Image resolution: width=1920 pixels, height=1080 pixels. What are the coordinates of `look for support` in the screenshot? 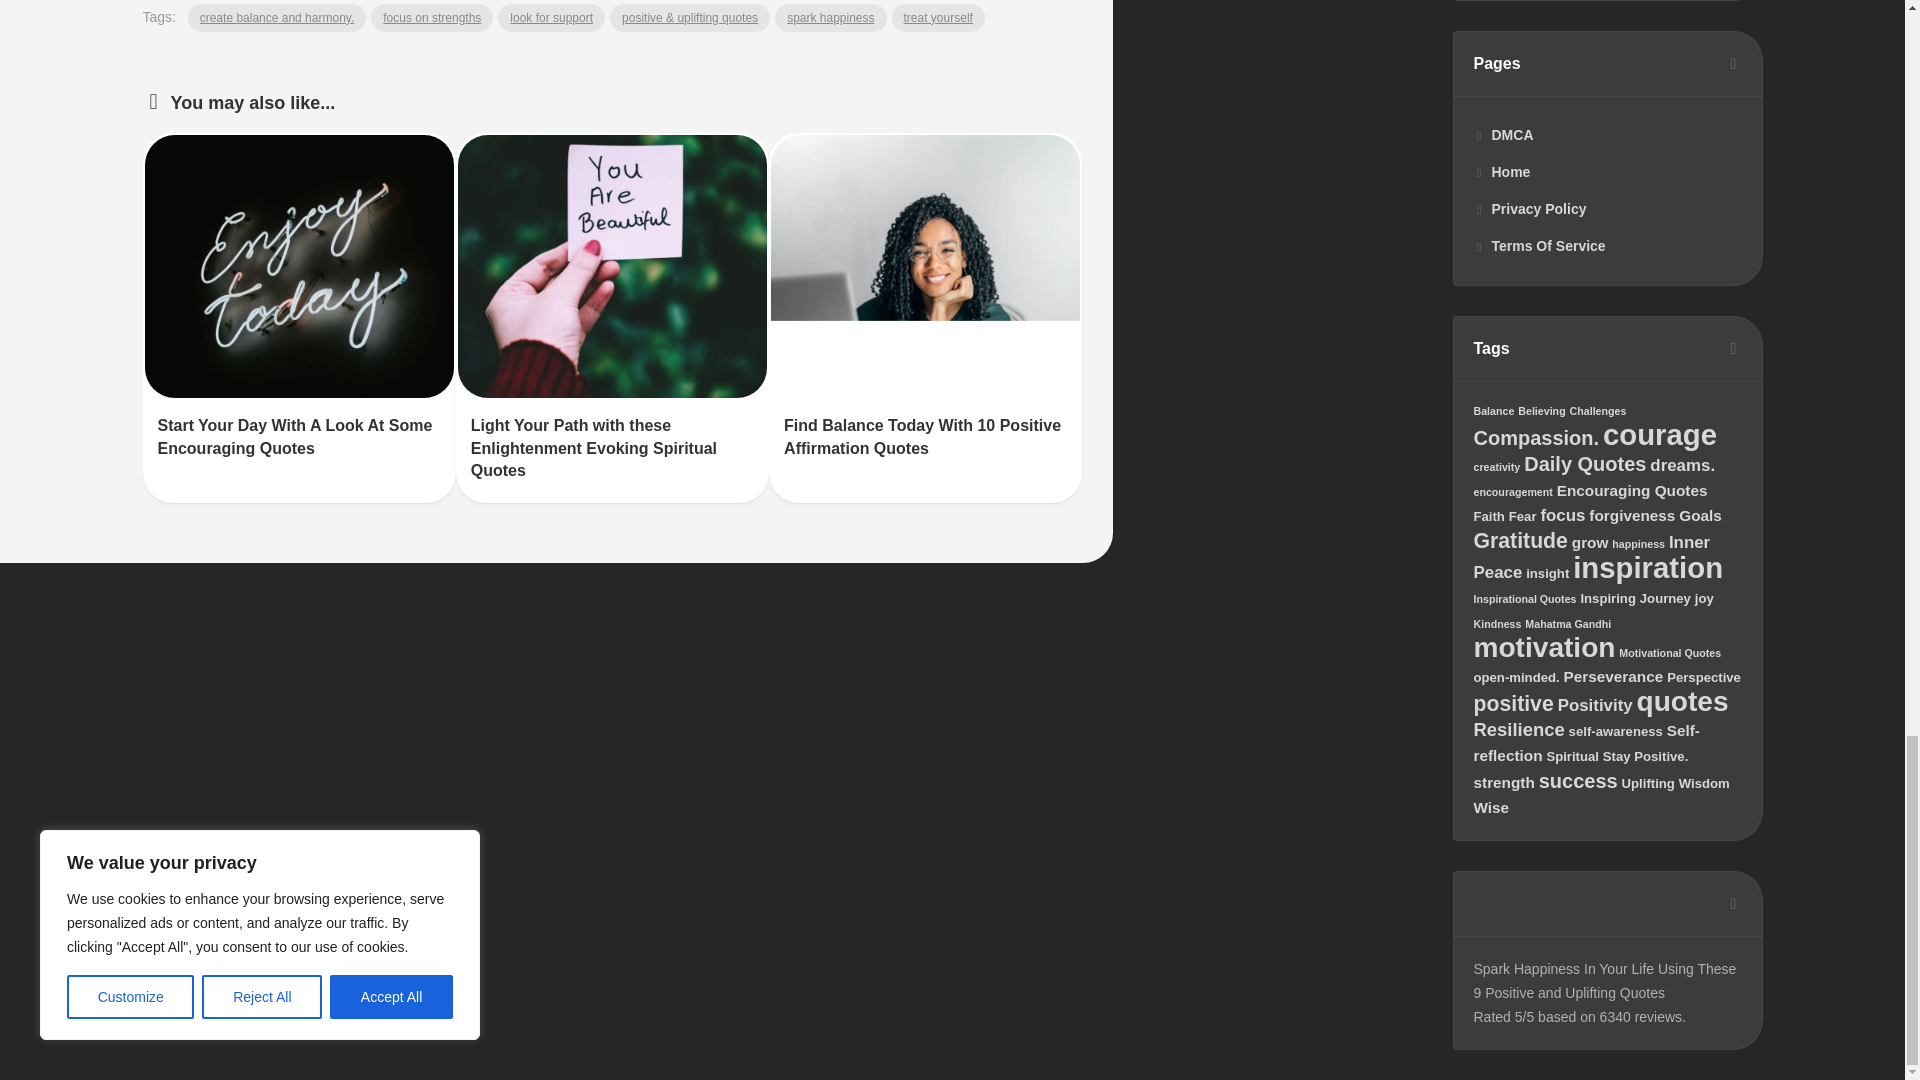 It's located at (550, 18).